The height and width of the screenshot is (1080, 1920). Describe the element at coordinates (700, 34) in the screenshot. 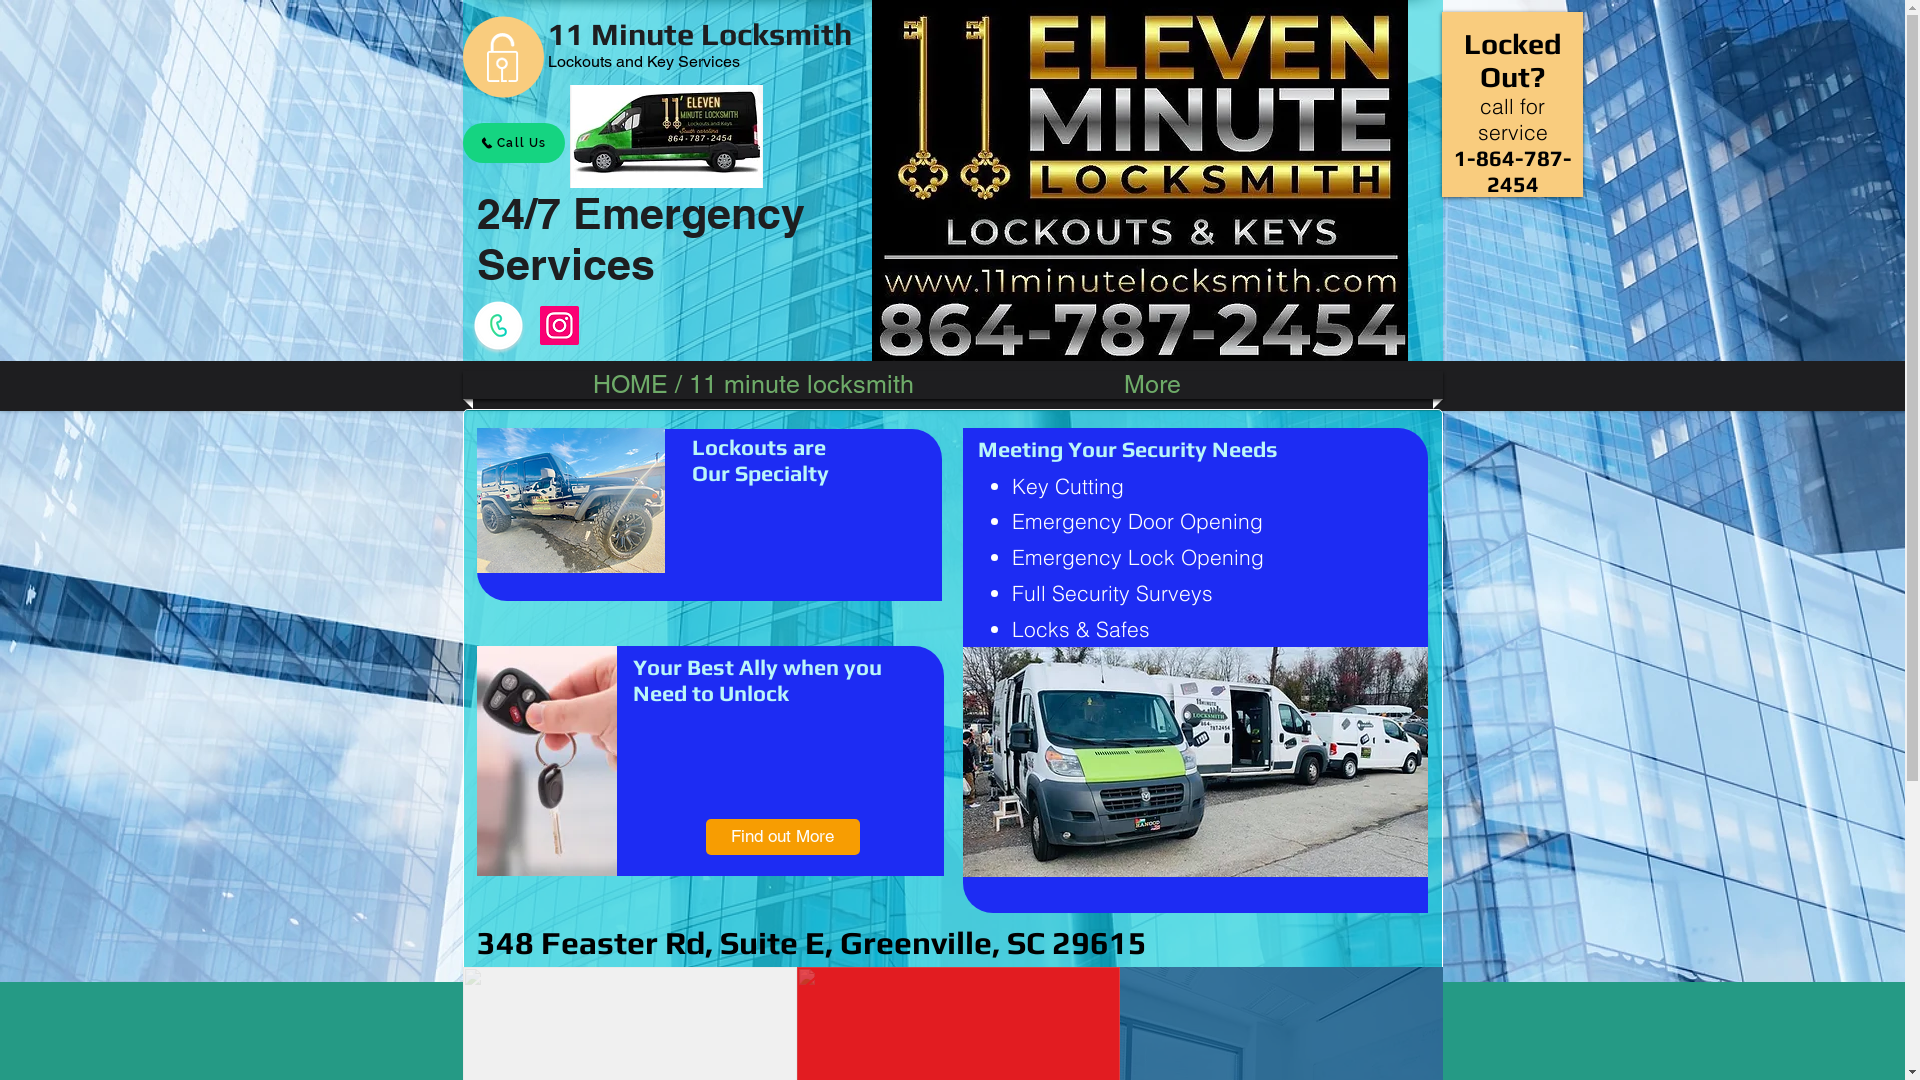

I see `11 Minute Locksmith` at that location.